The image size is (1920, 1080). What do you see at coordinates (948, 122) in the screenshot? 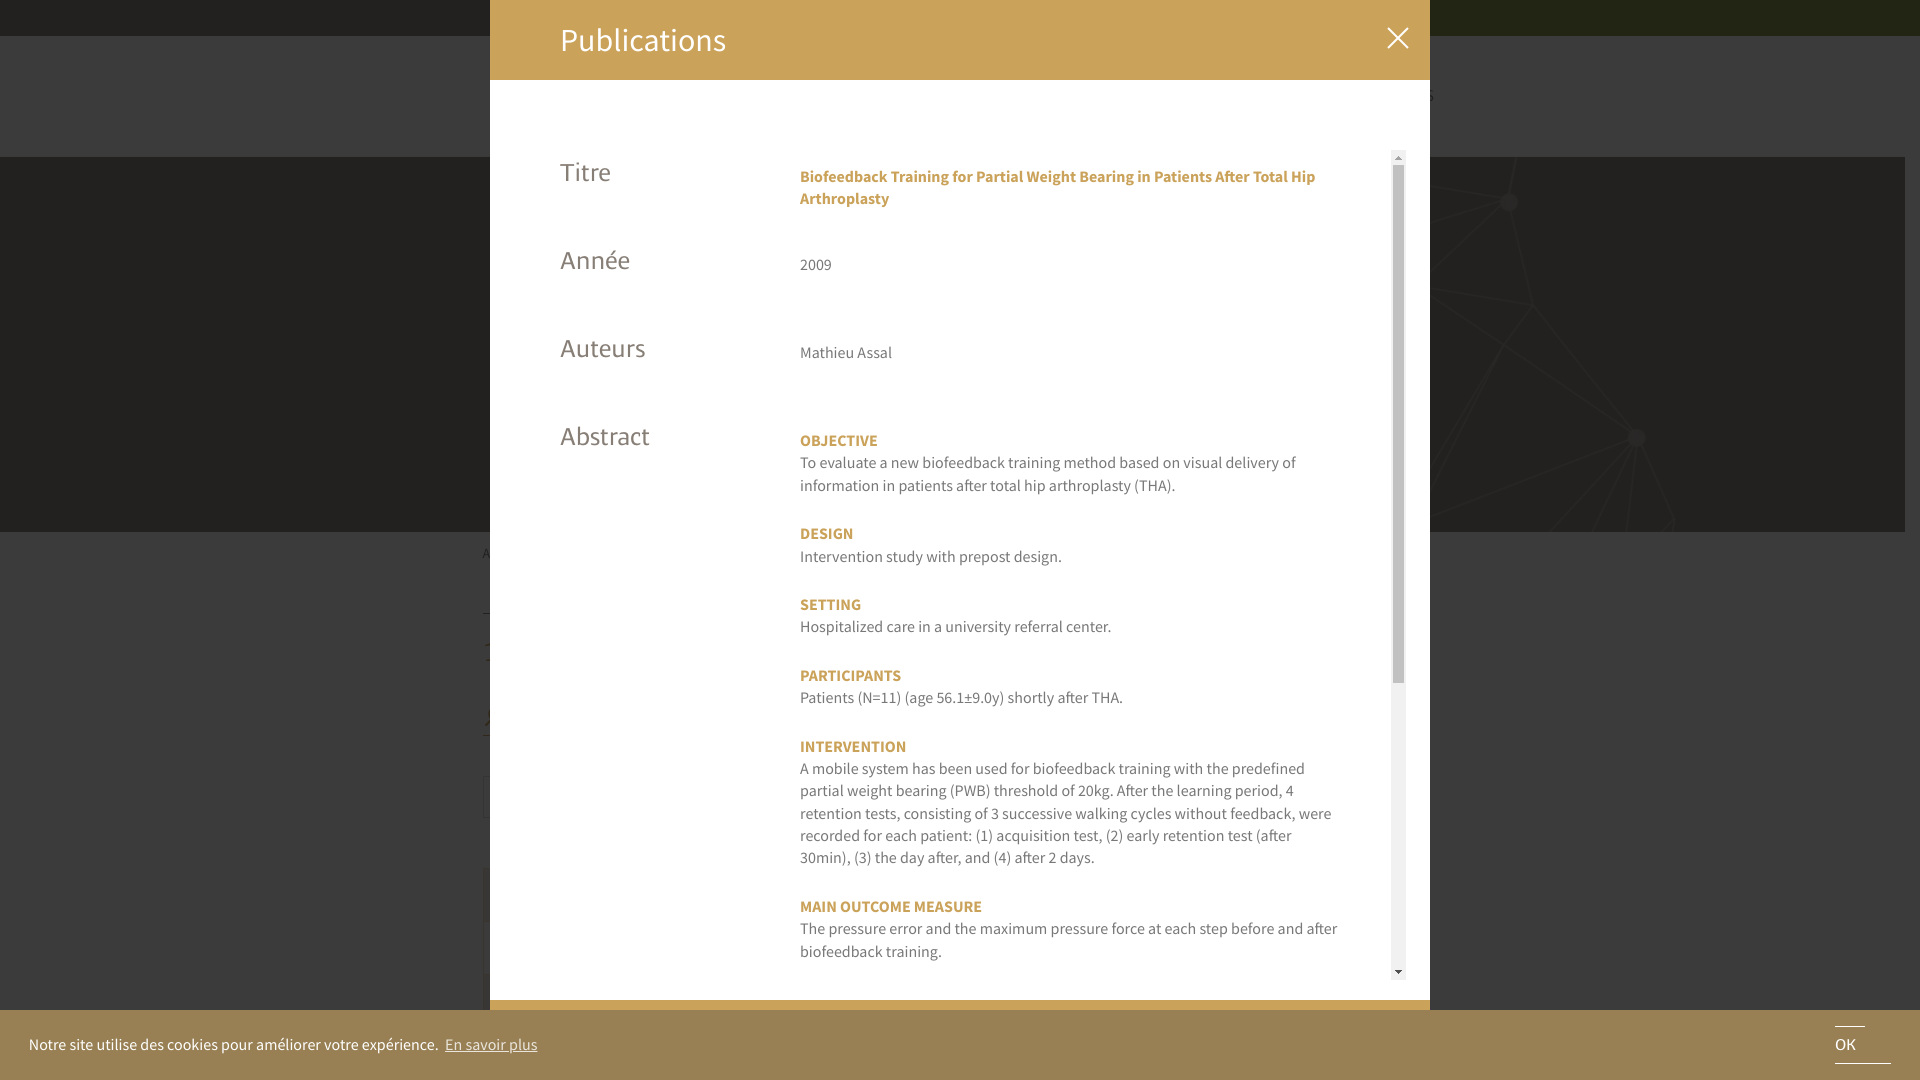
I see `TRAITEMENTS` at bounding box center [948, 122].